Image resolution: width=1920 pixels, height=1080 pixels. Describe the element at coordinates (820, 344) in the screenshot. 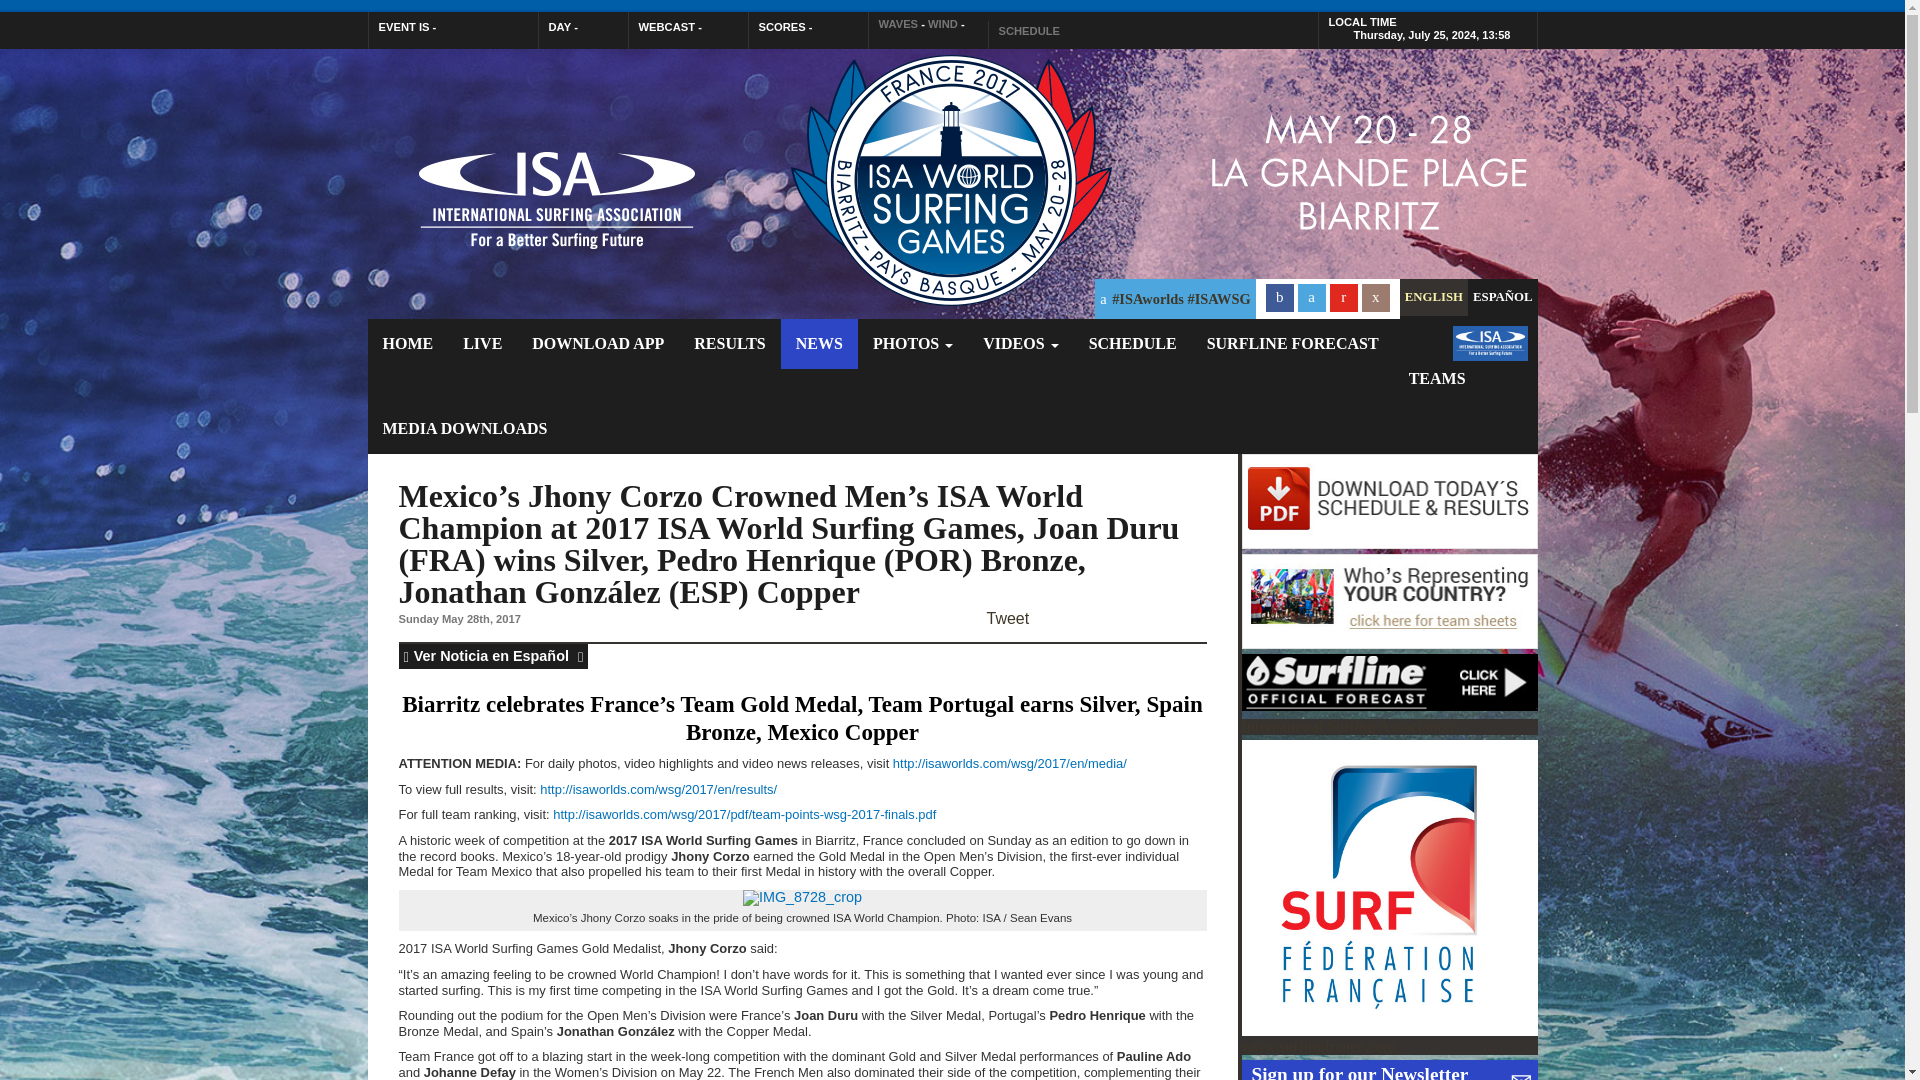

I see `NEWS` at that location.